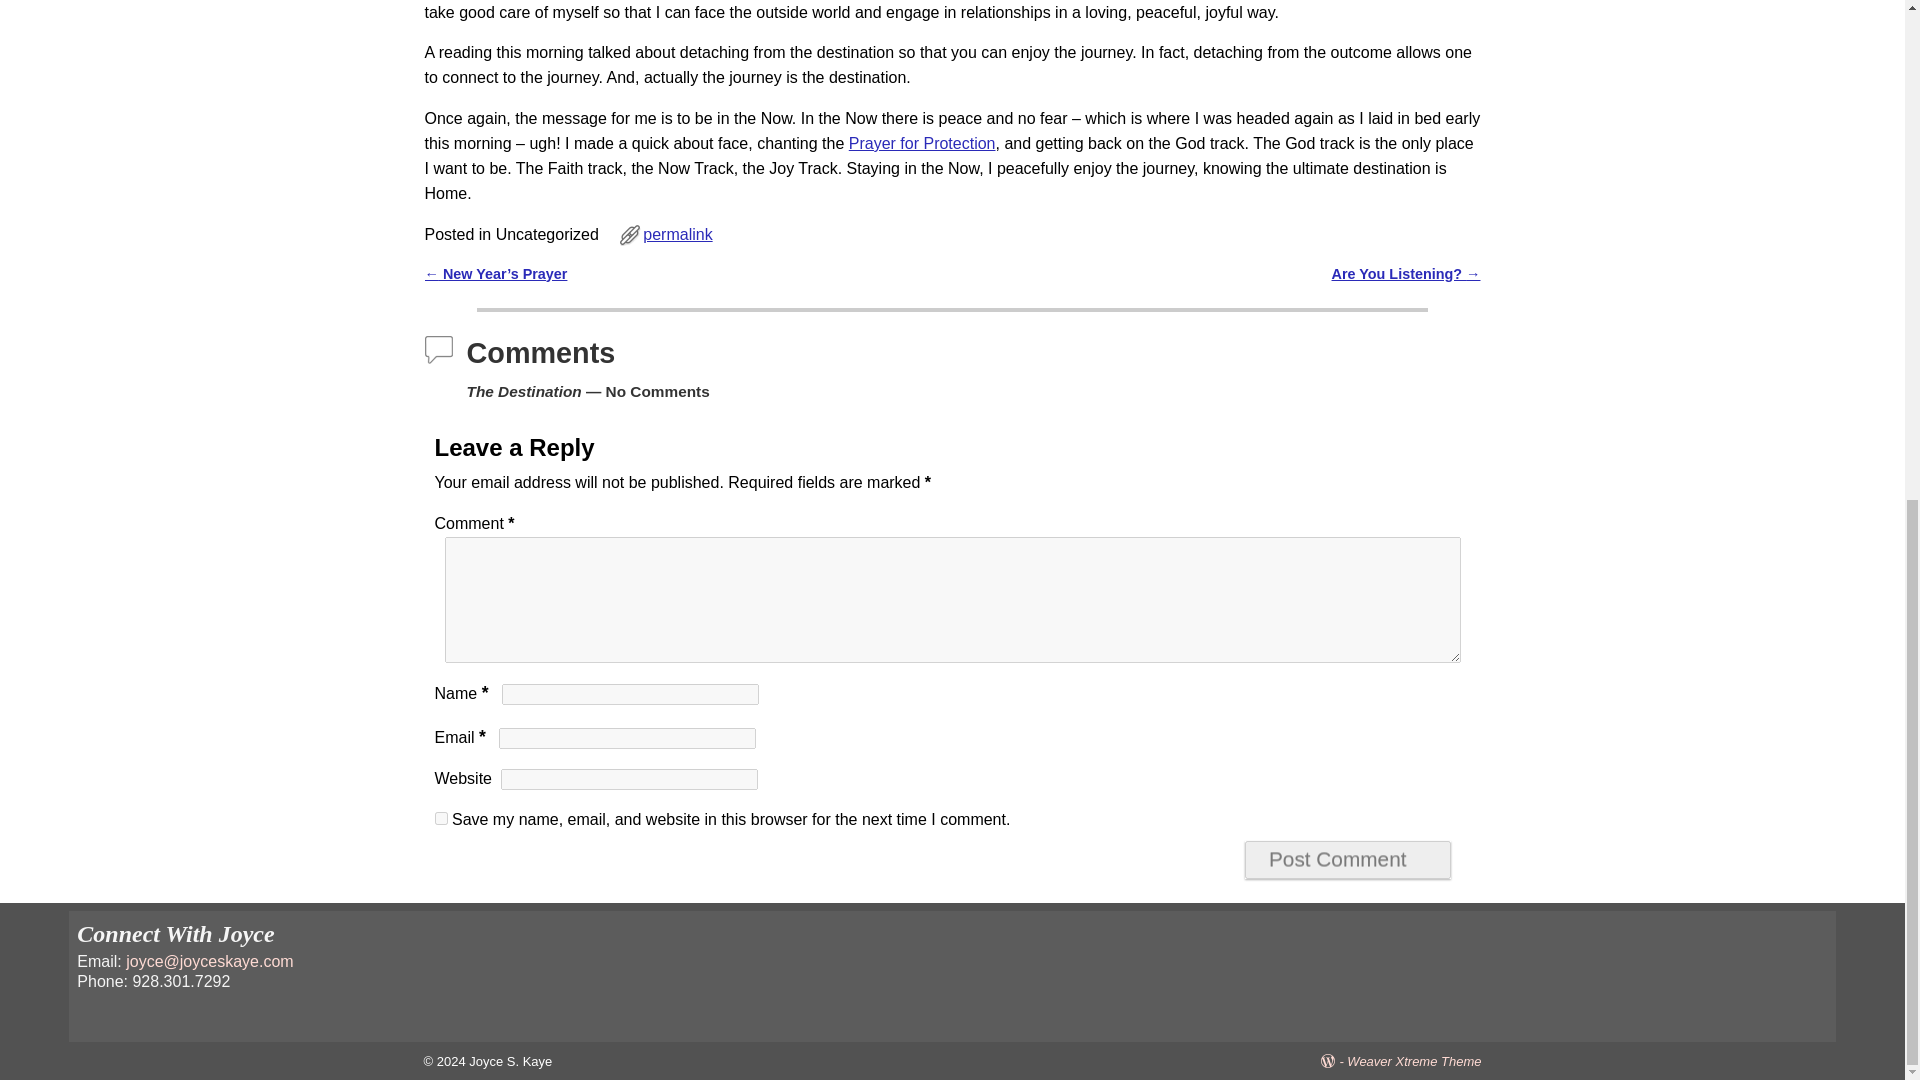 The image size is (1920, 1080). Describe the element at coordinates (1334, 1062) in the screenshot. I see `-` at that location.